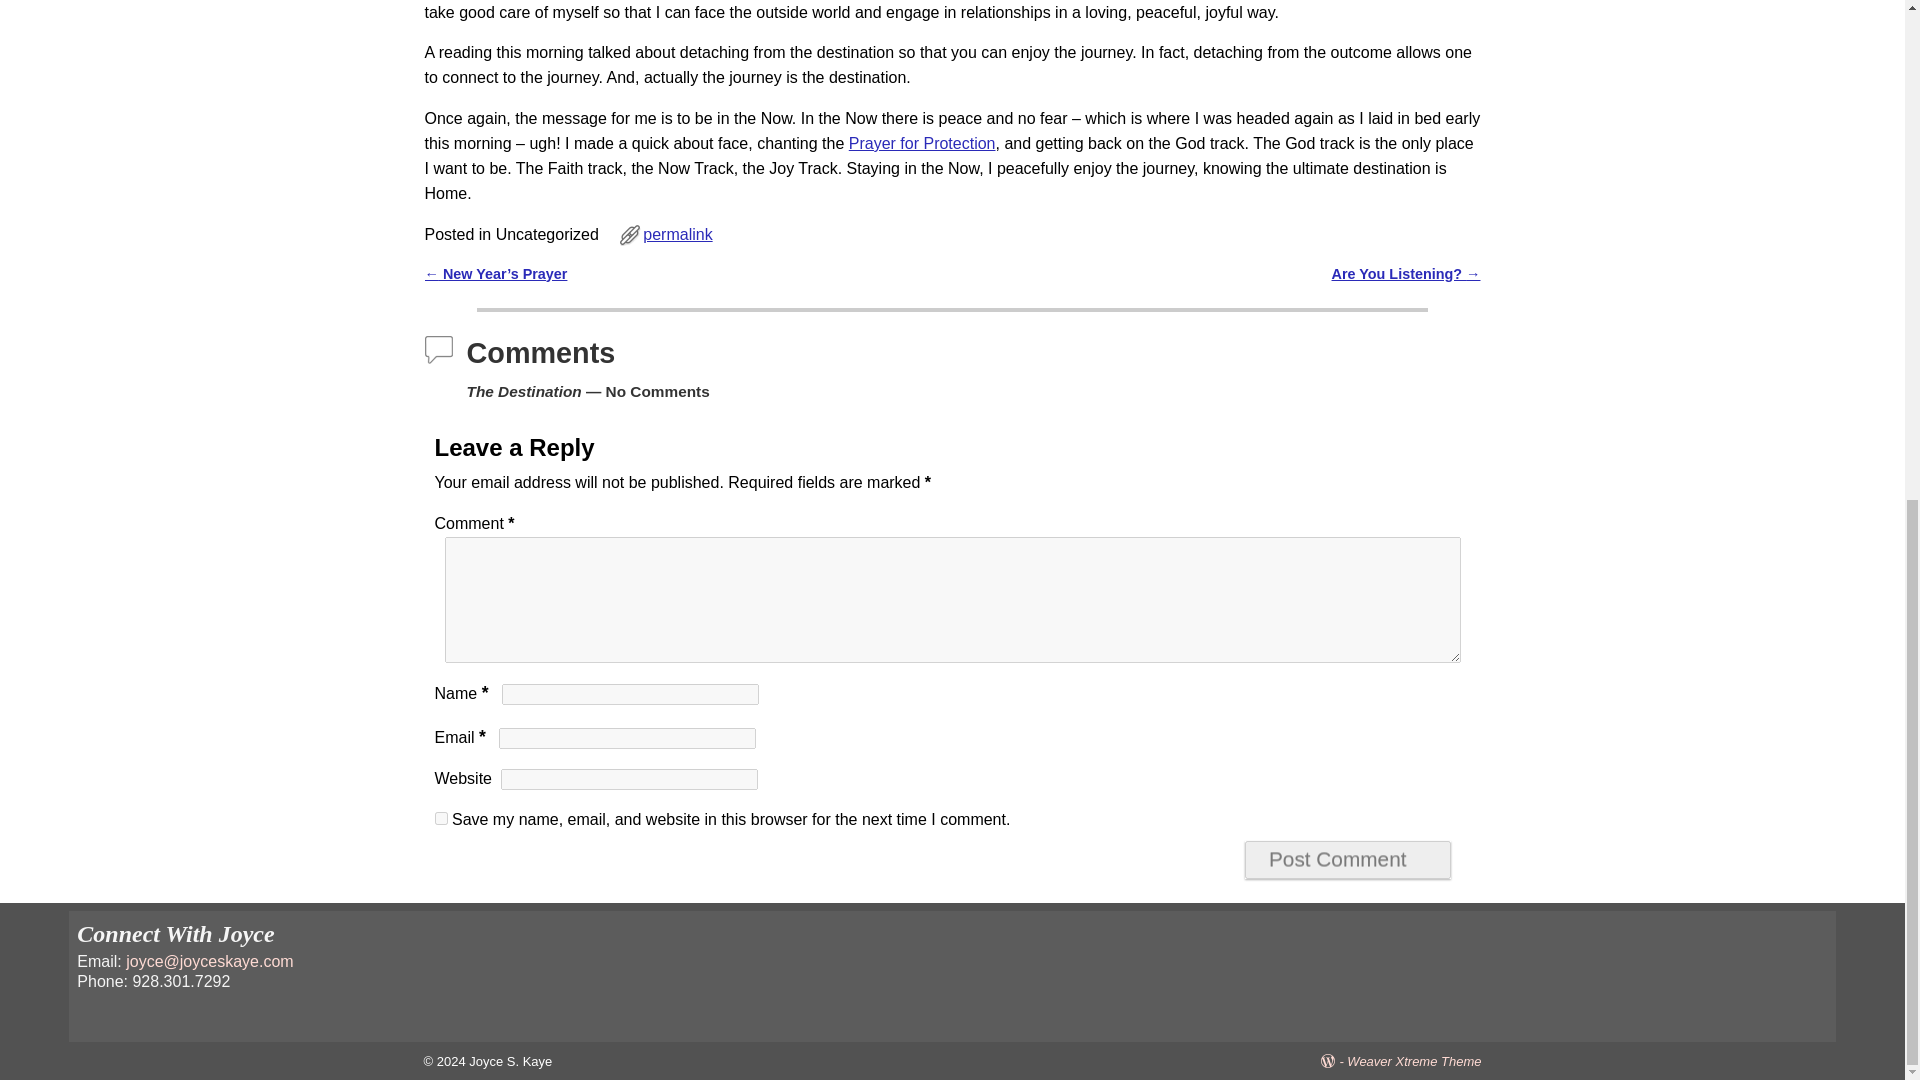 The image size is (1920, 1080). Describe the element at coordinates (1334, 1062) in the screenshot. I see `-` at that location.